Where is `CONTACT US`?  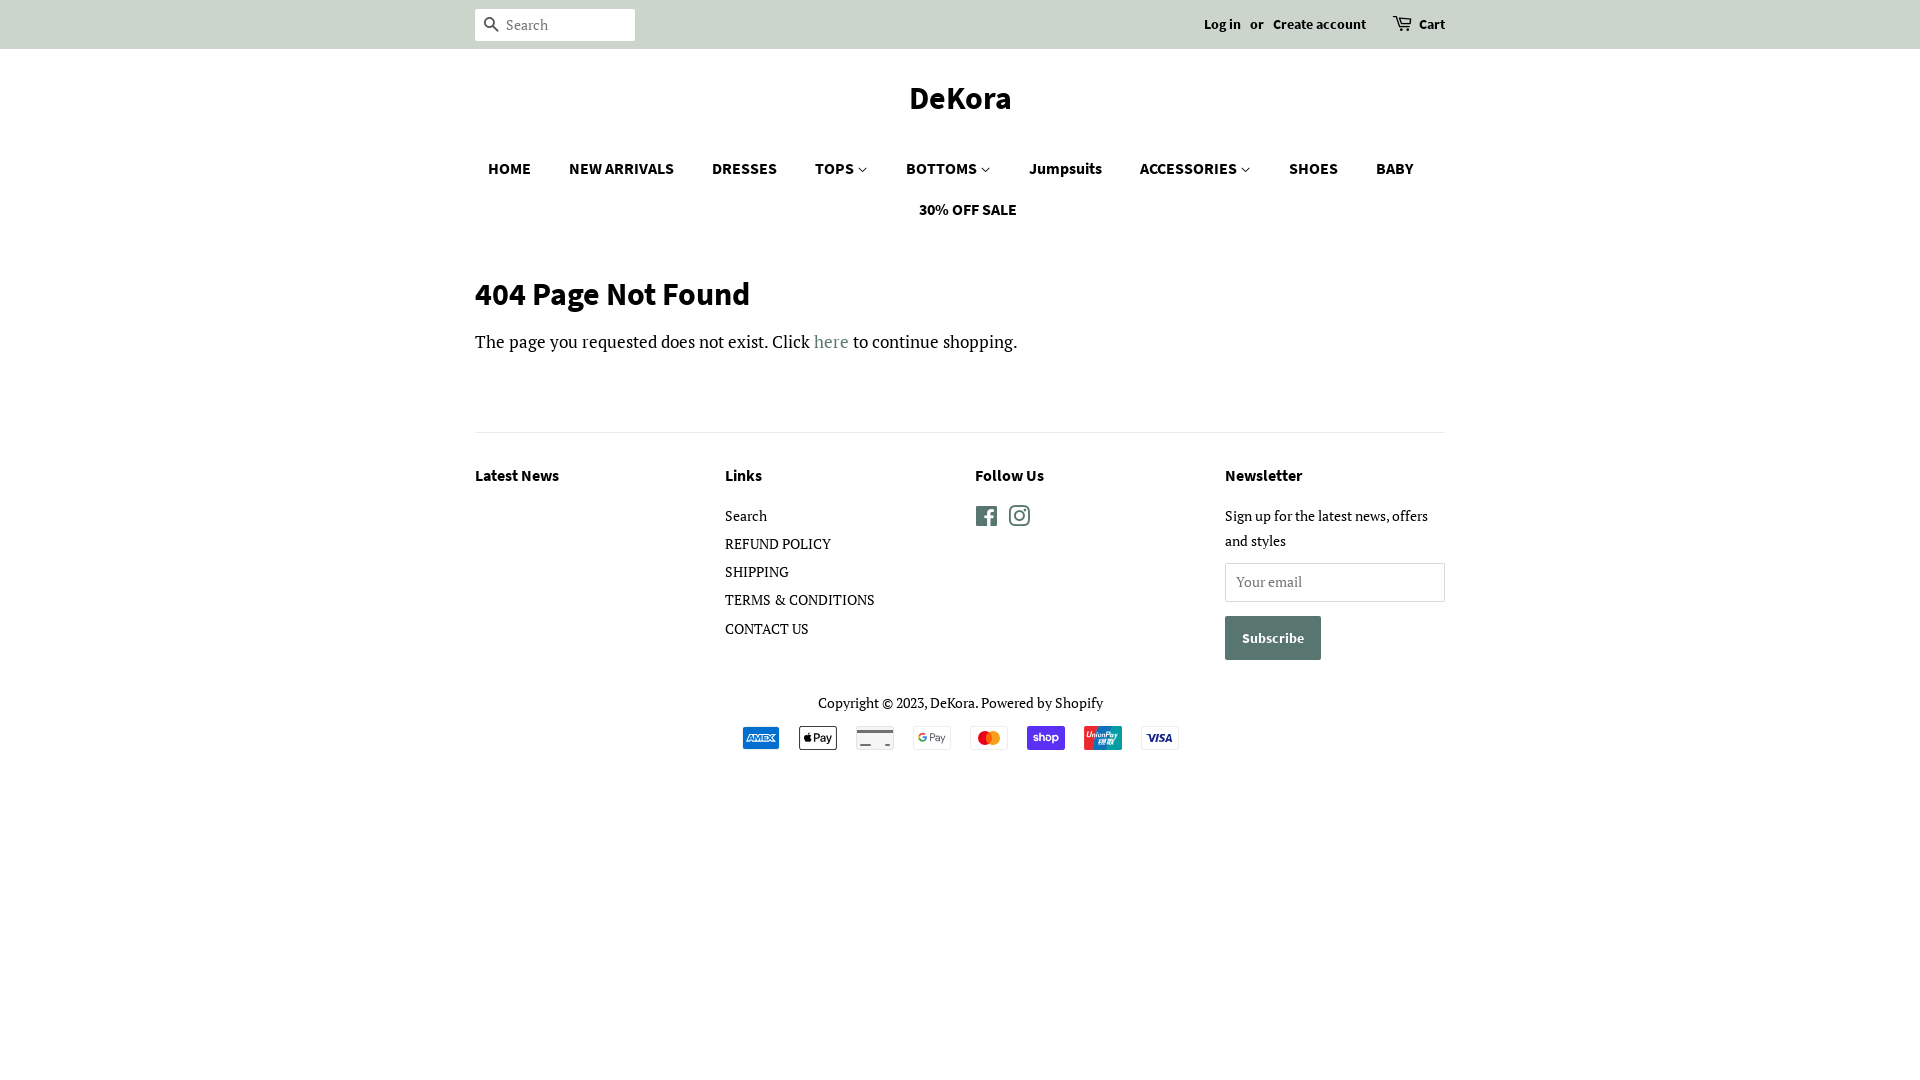 CONTACT US is located at coordinates (767, 628).